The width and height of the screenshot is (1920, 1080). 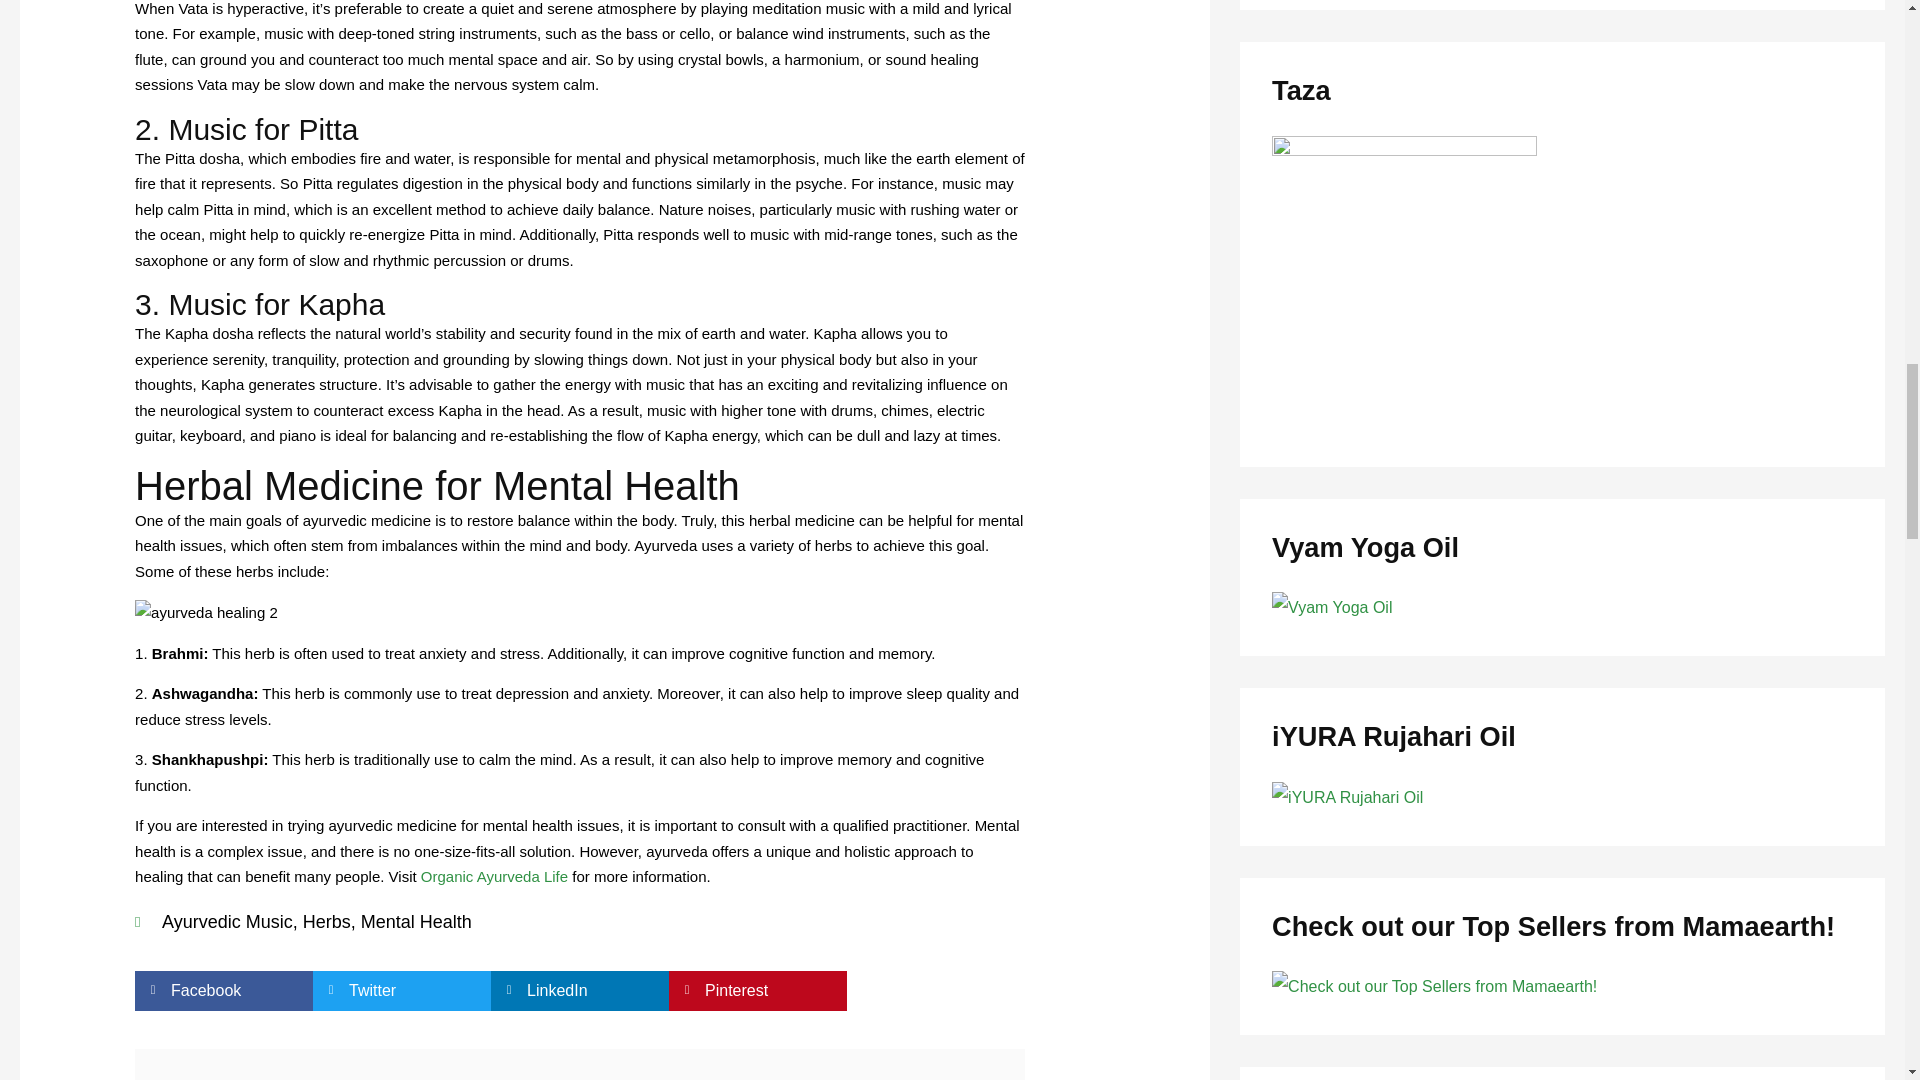 What do you see at coordinates (416, 922) in the screenshot?
I see `Mental Health` at bounding box center [416, 922].